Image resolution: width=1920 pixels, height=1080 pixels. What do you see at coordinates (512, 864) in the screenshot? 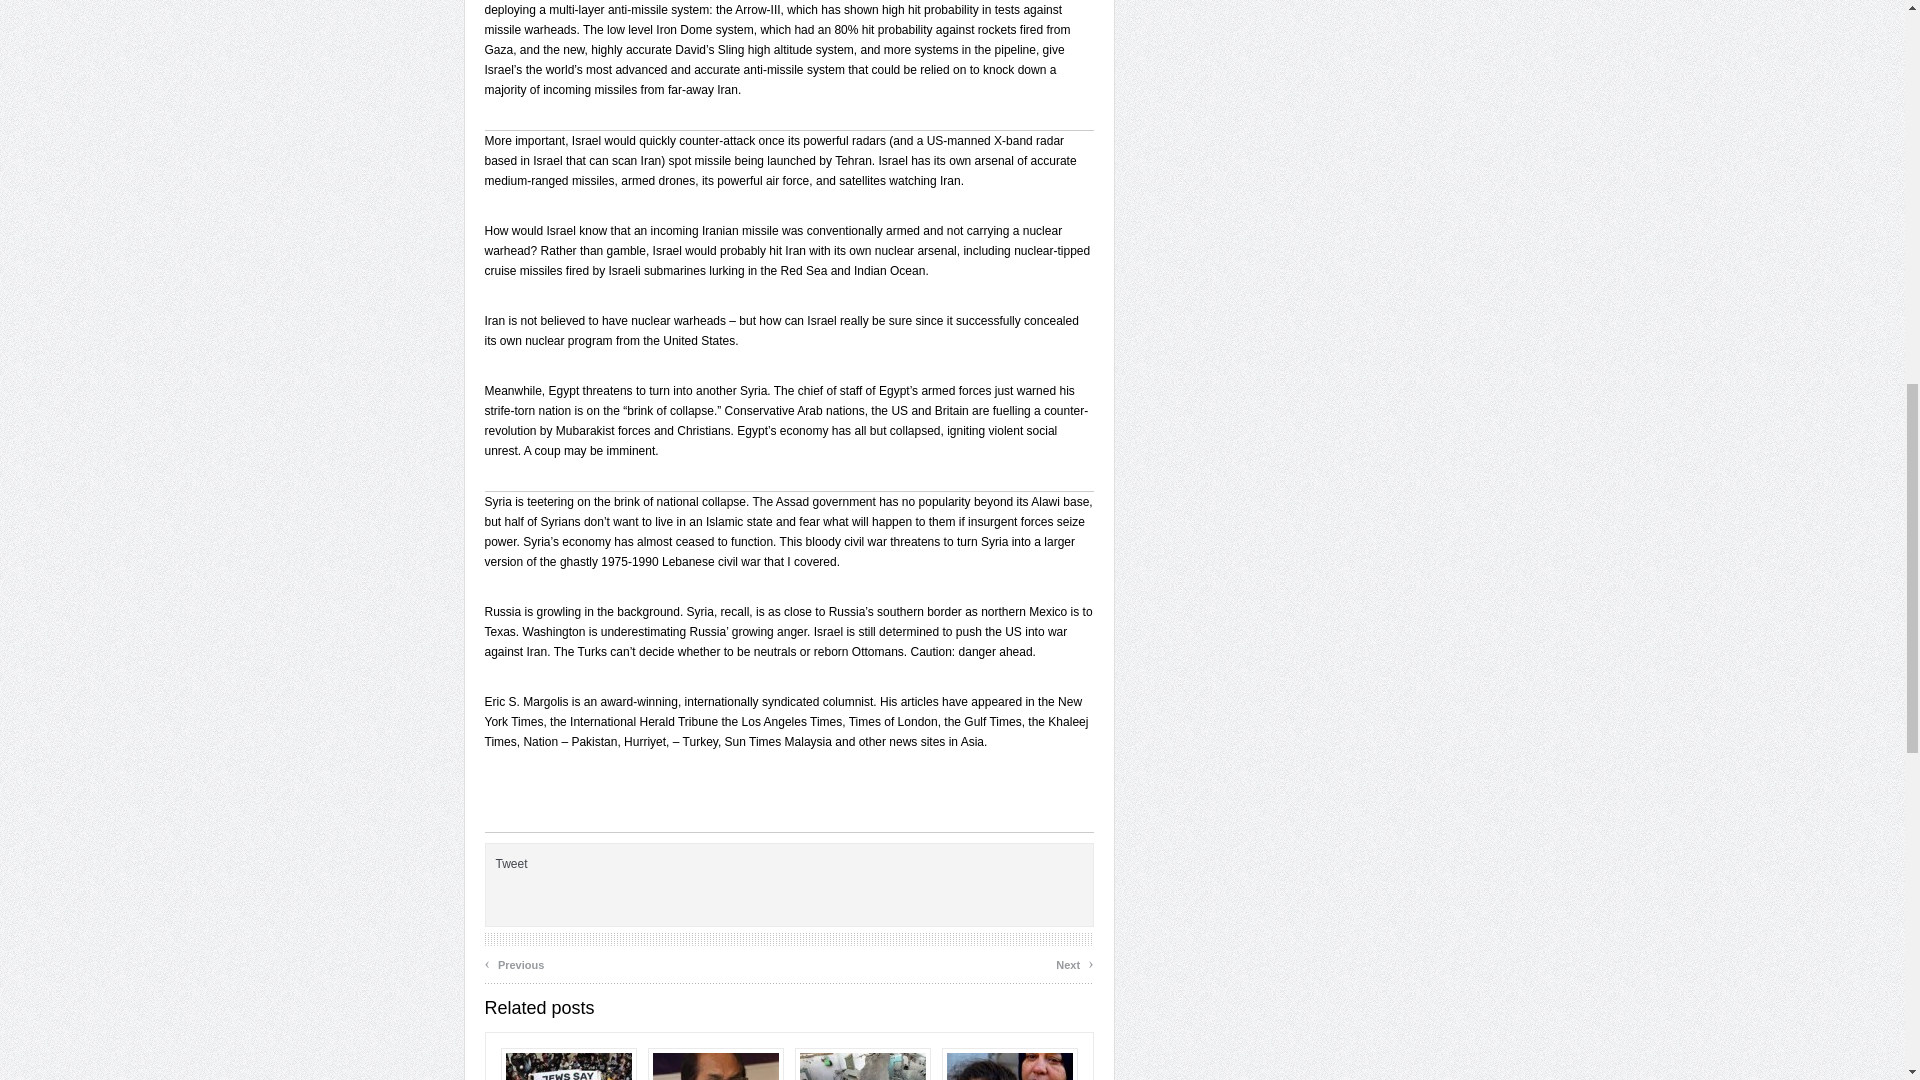
I see `Tweet` at bounding box center [512, 864].